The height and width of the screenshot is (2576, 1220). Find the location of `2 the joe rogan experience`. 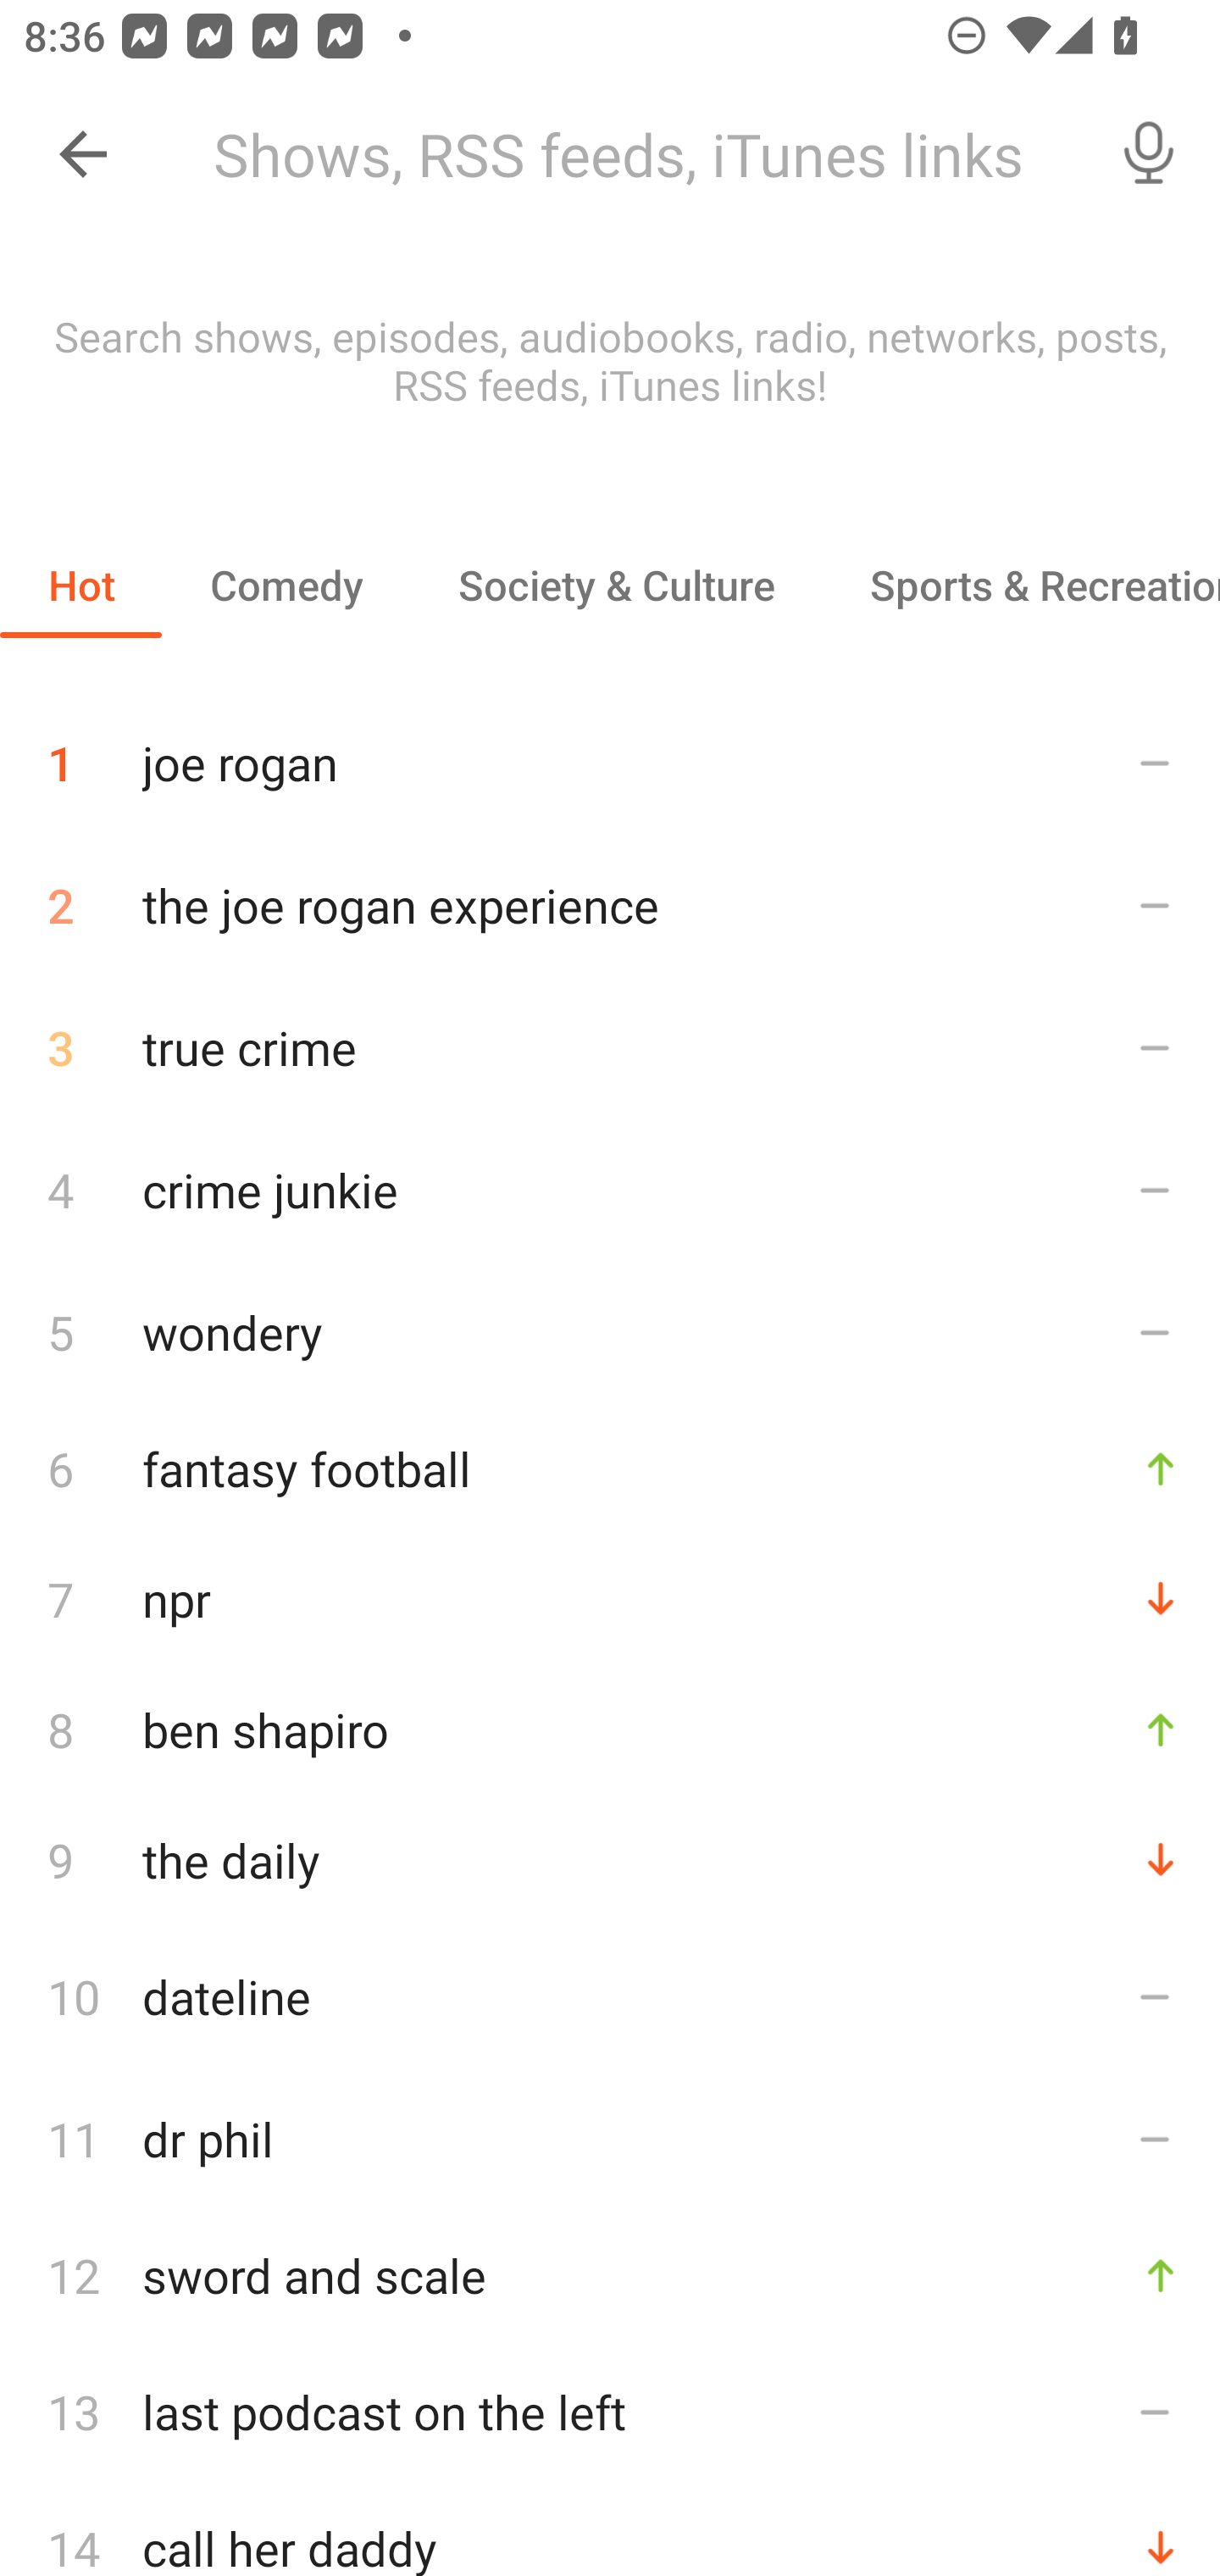

2 the joe rogan experience is located at coordinates (610, 905).